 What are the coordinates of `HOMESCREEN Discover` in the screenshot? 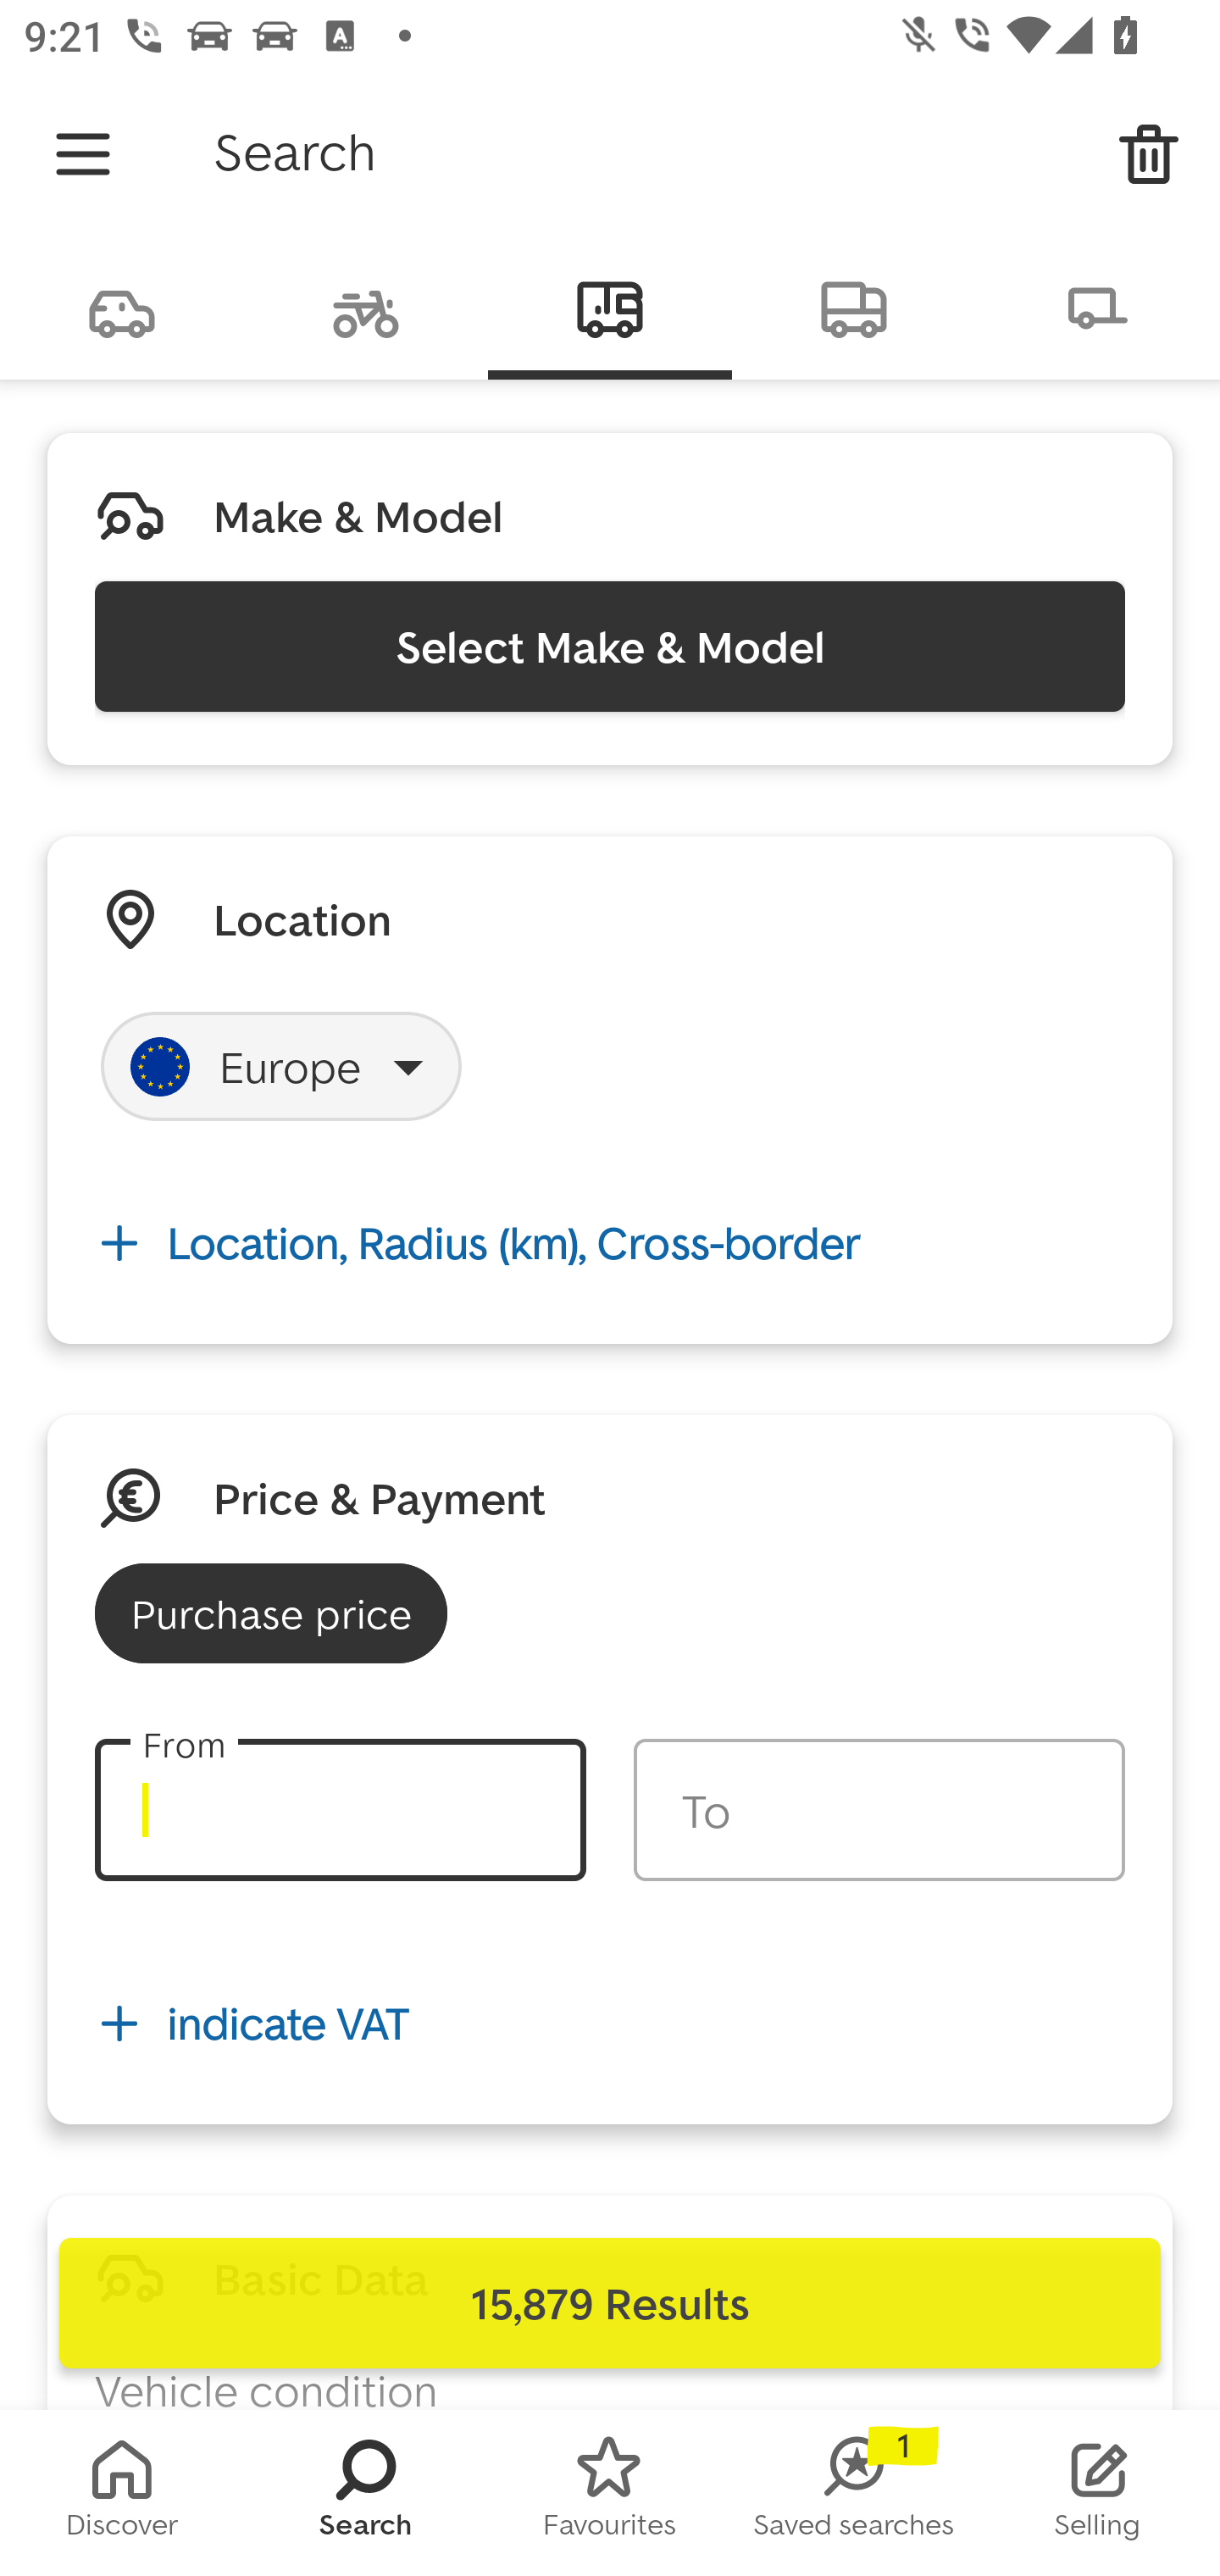 It's located at (122, 2493).